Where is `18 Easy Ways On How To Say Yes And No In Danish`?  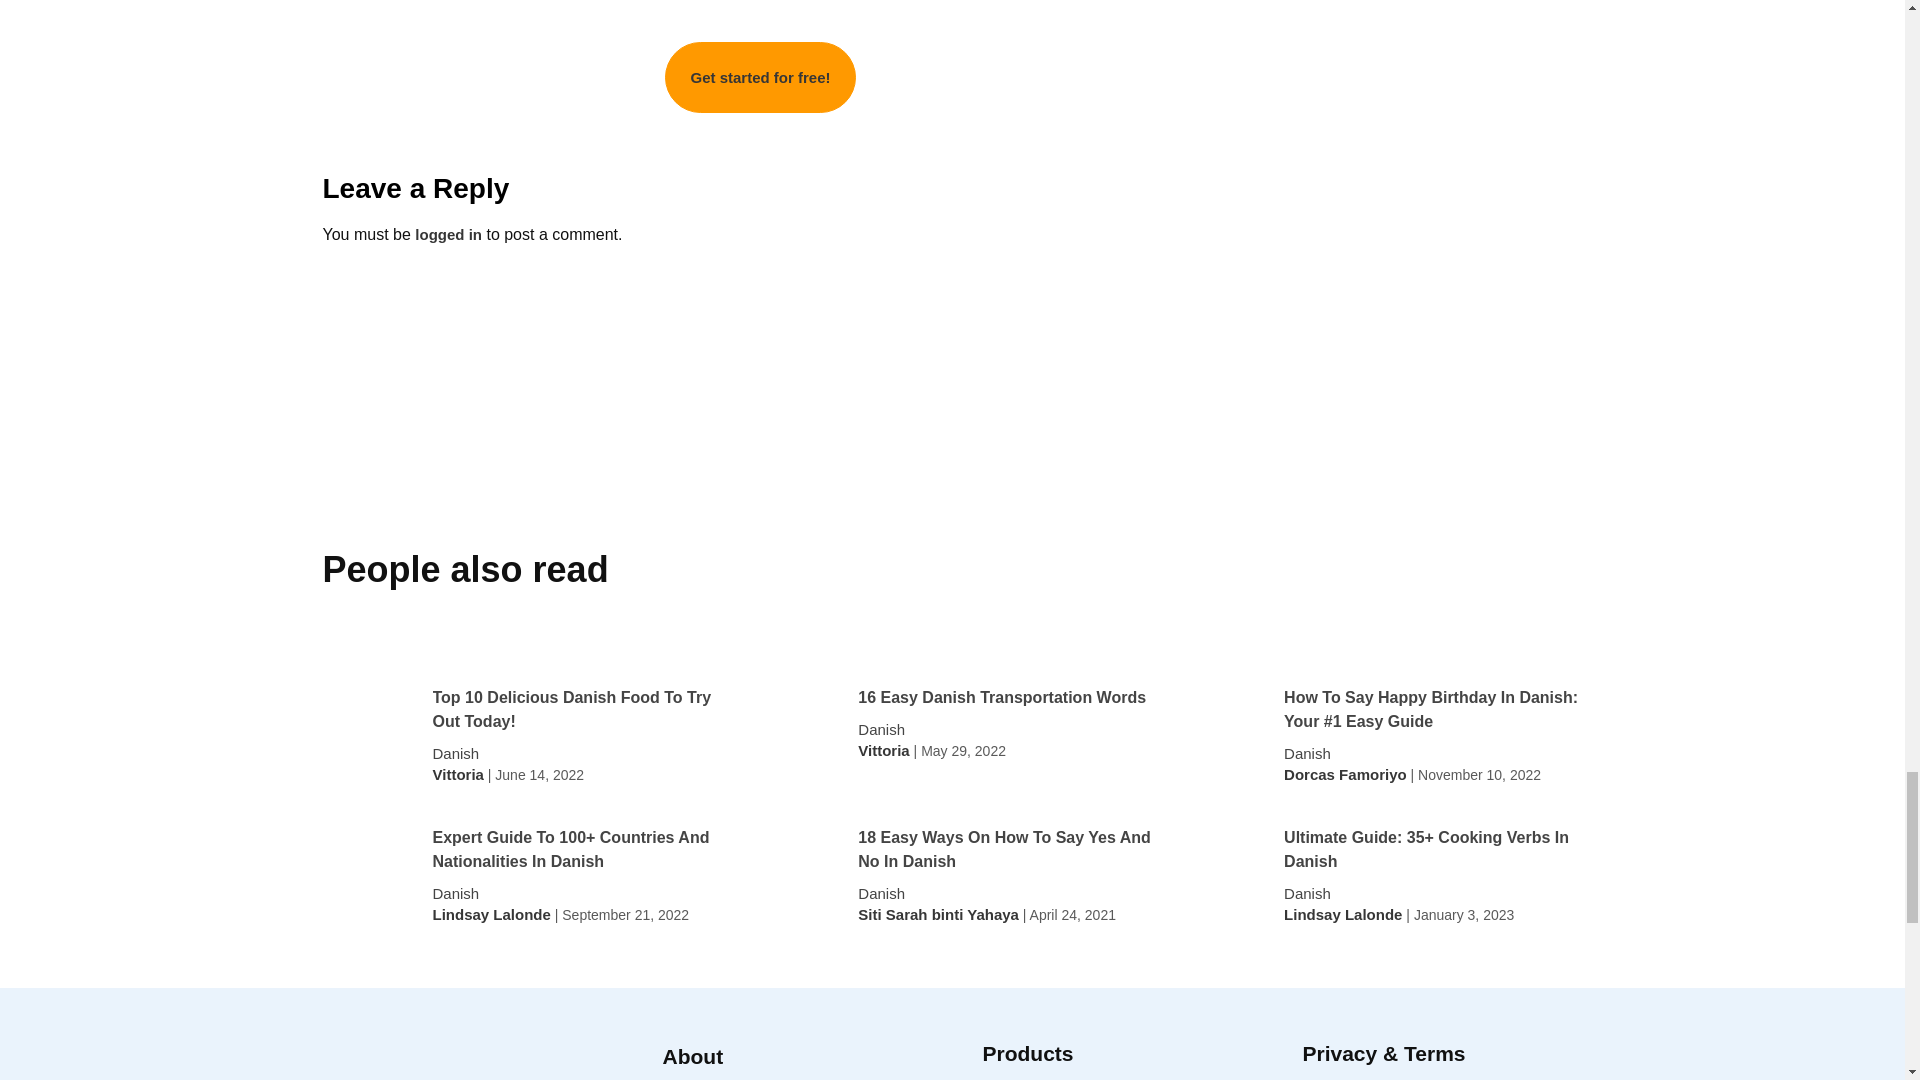 18 Easy Ways On How To Say Yes And No In Danish is located at coordinates (1006, 850).